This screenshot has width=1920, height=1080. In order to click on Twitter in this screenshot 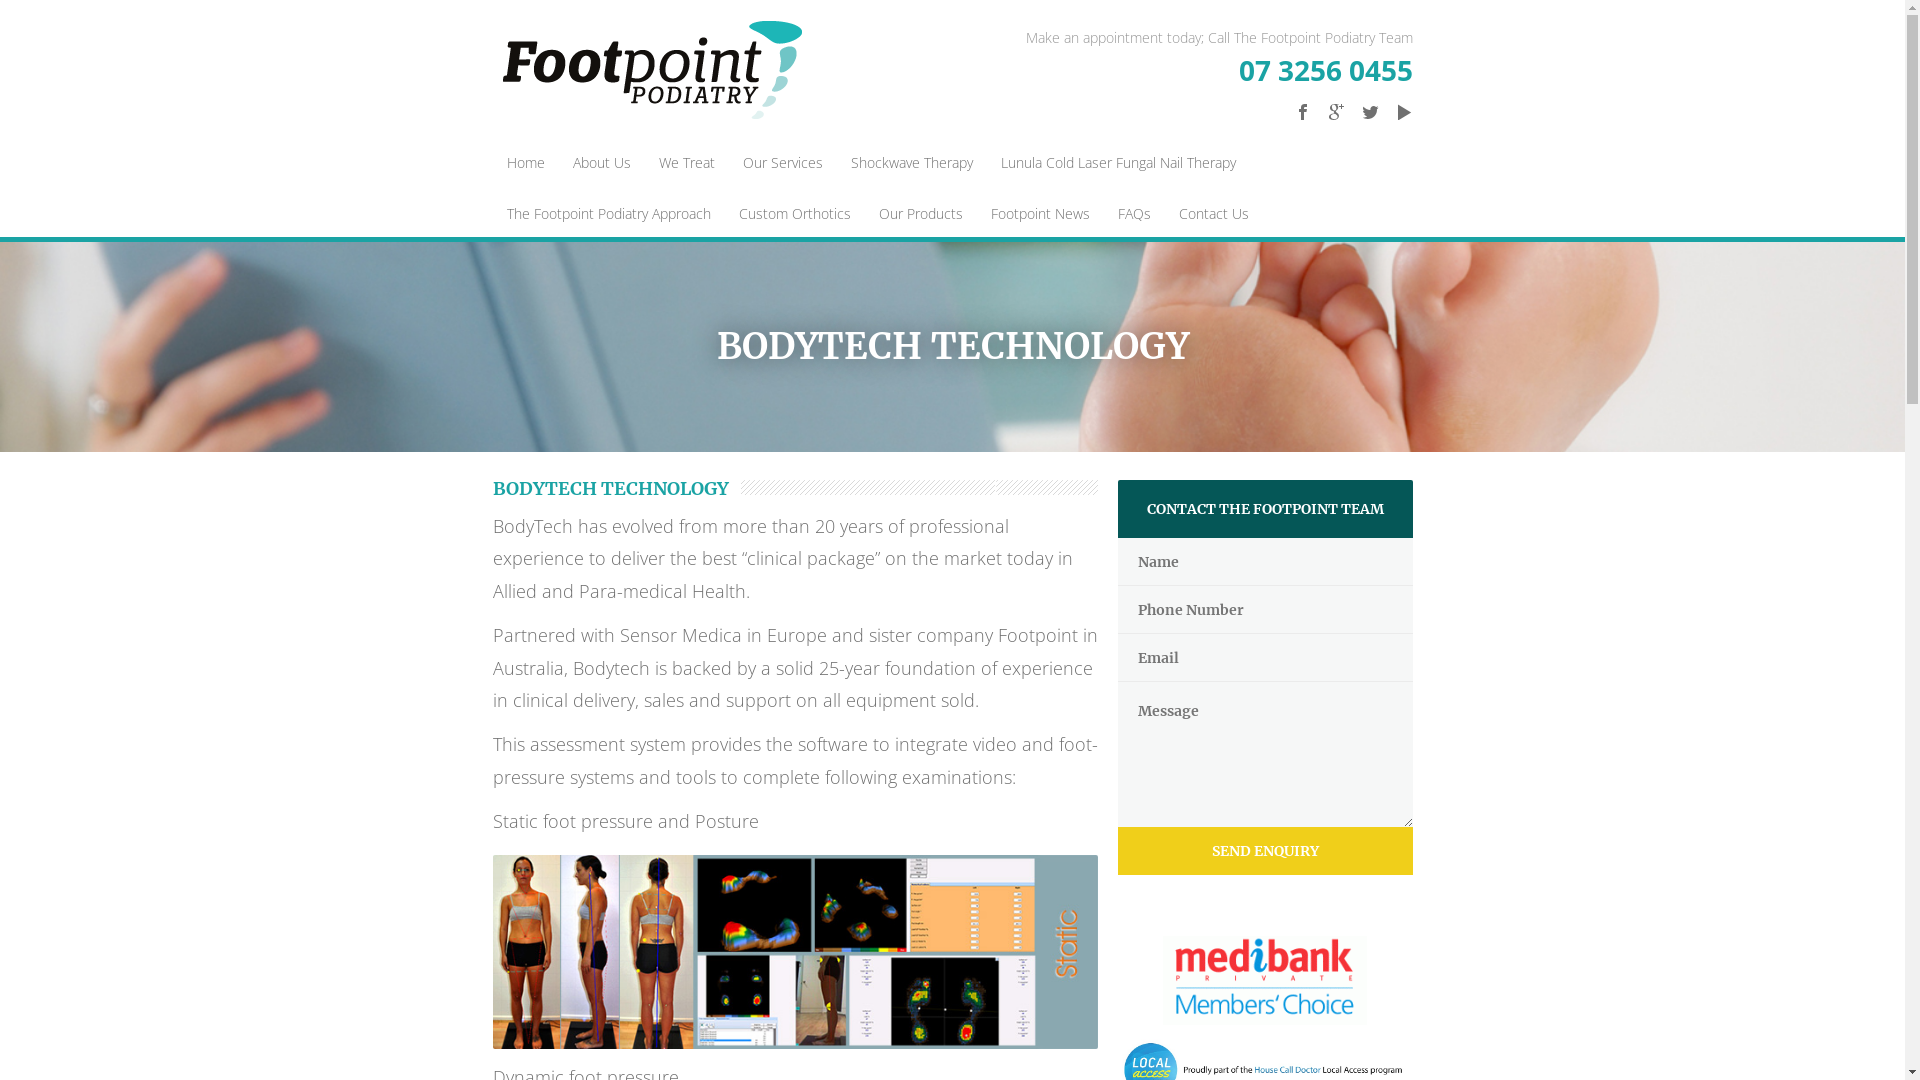, I will do `click(1370, 112)`.